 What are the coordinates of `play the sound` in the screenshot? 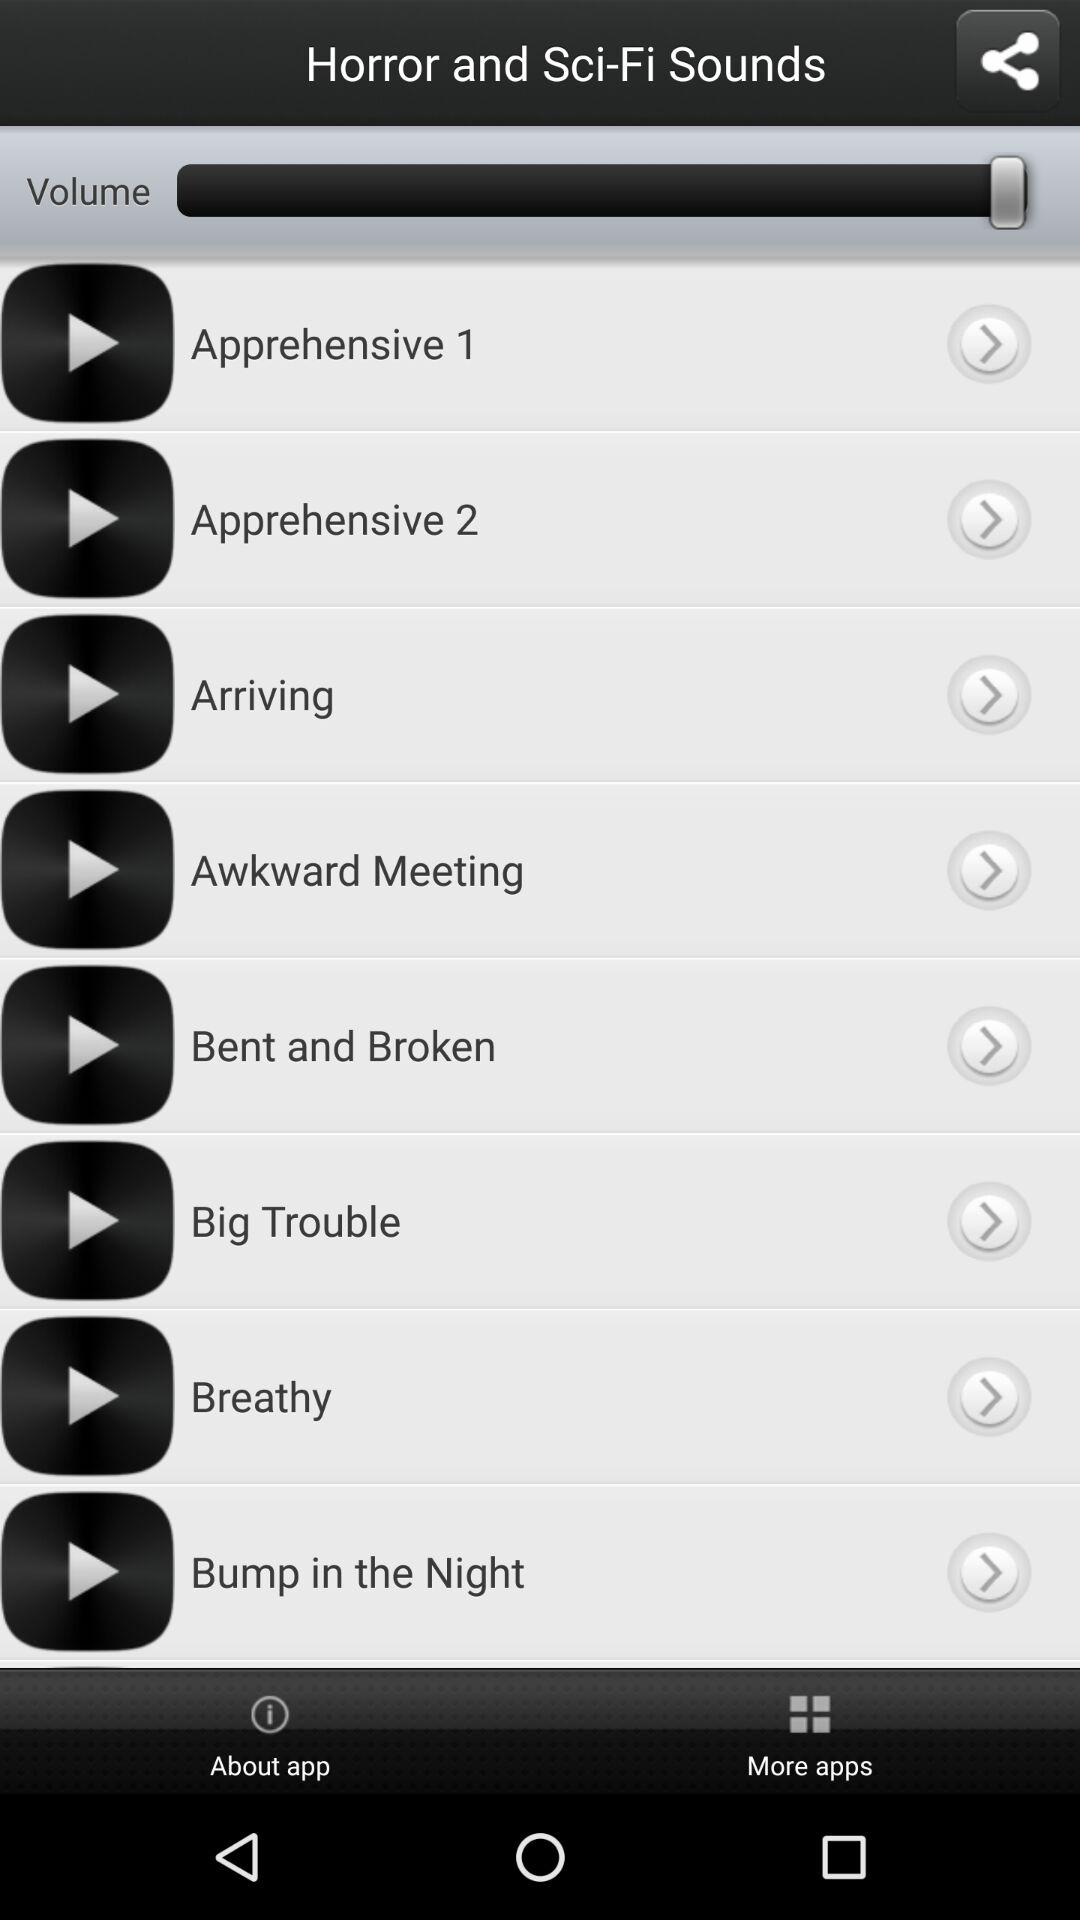 It's located at (988, 1220).